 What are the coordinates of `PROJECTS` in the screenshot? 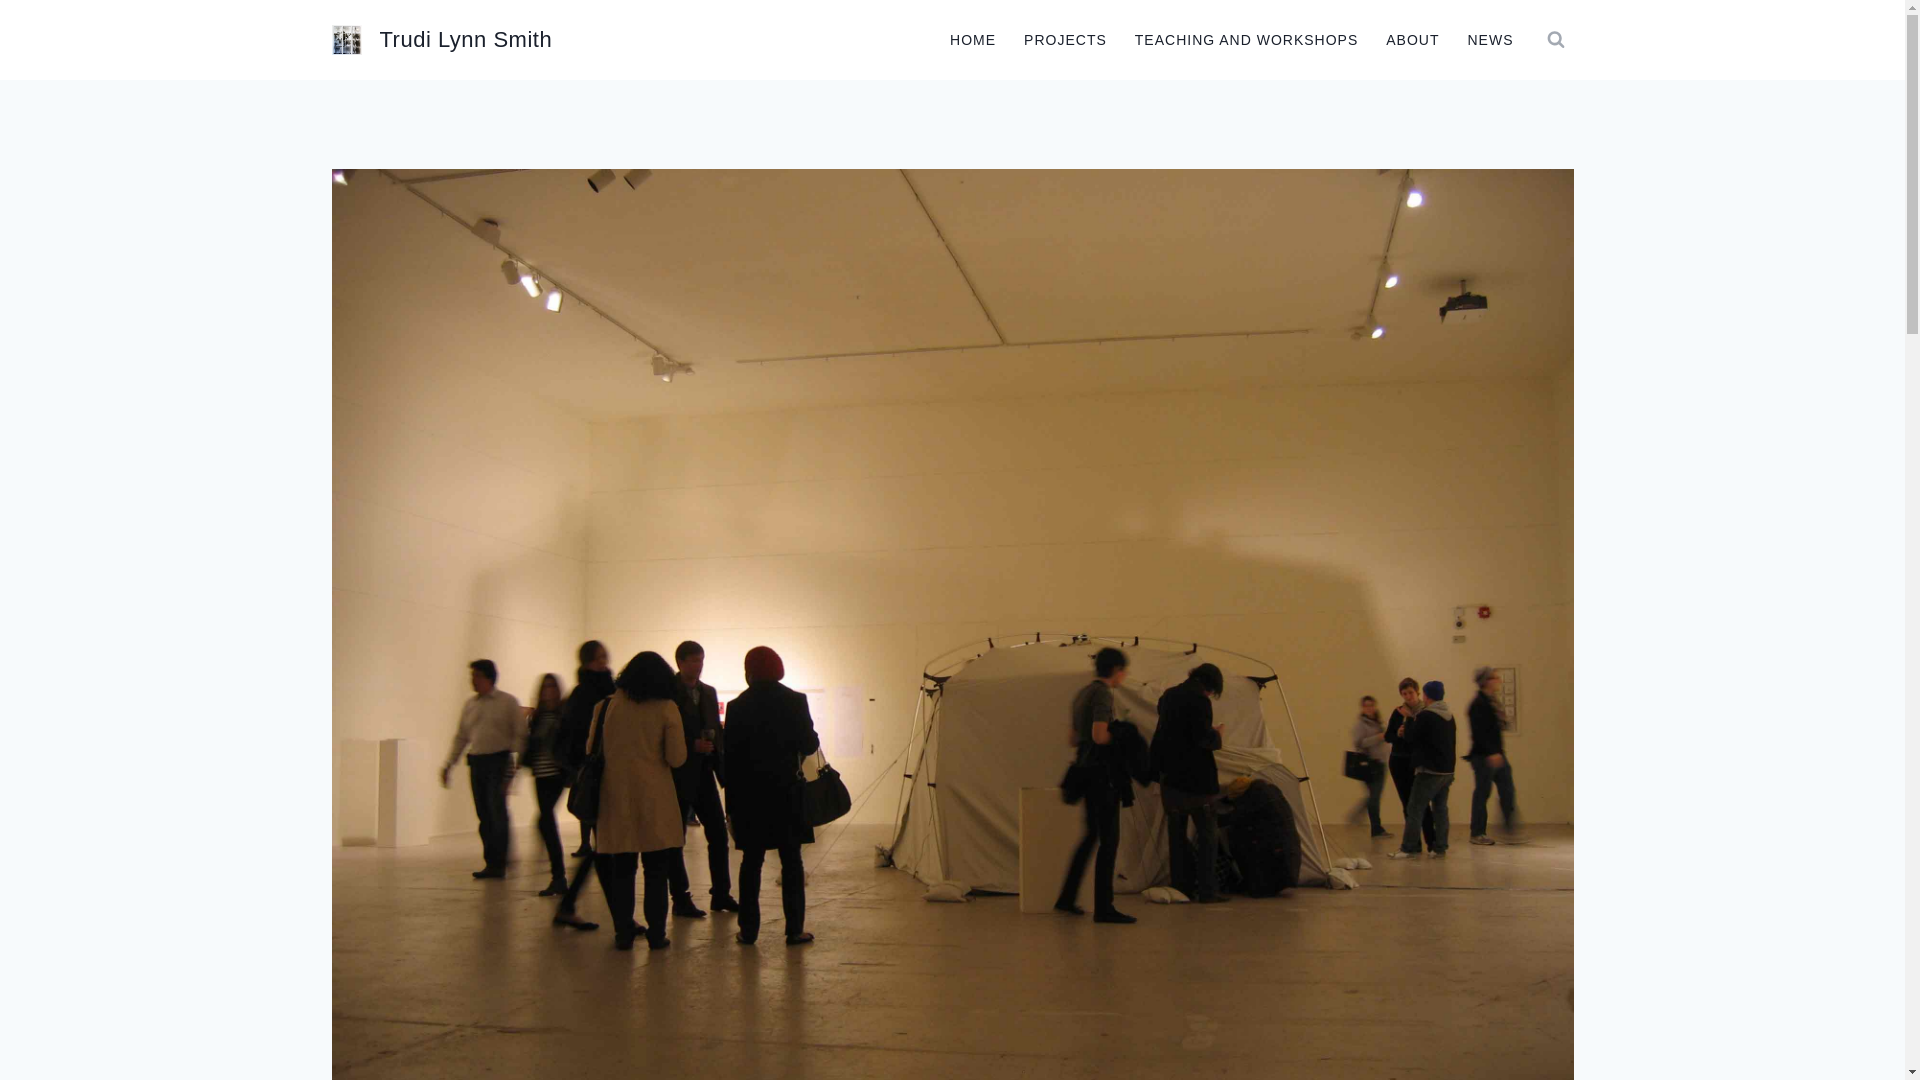 It's located at (1065, 40).